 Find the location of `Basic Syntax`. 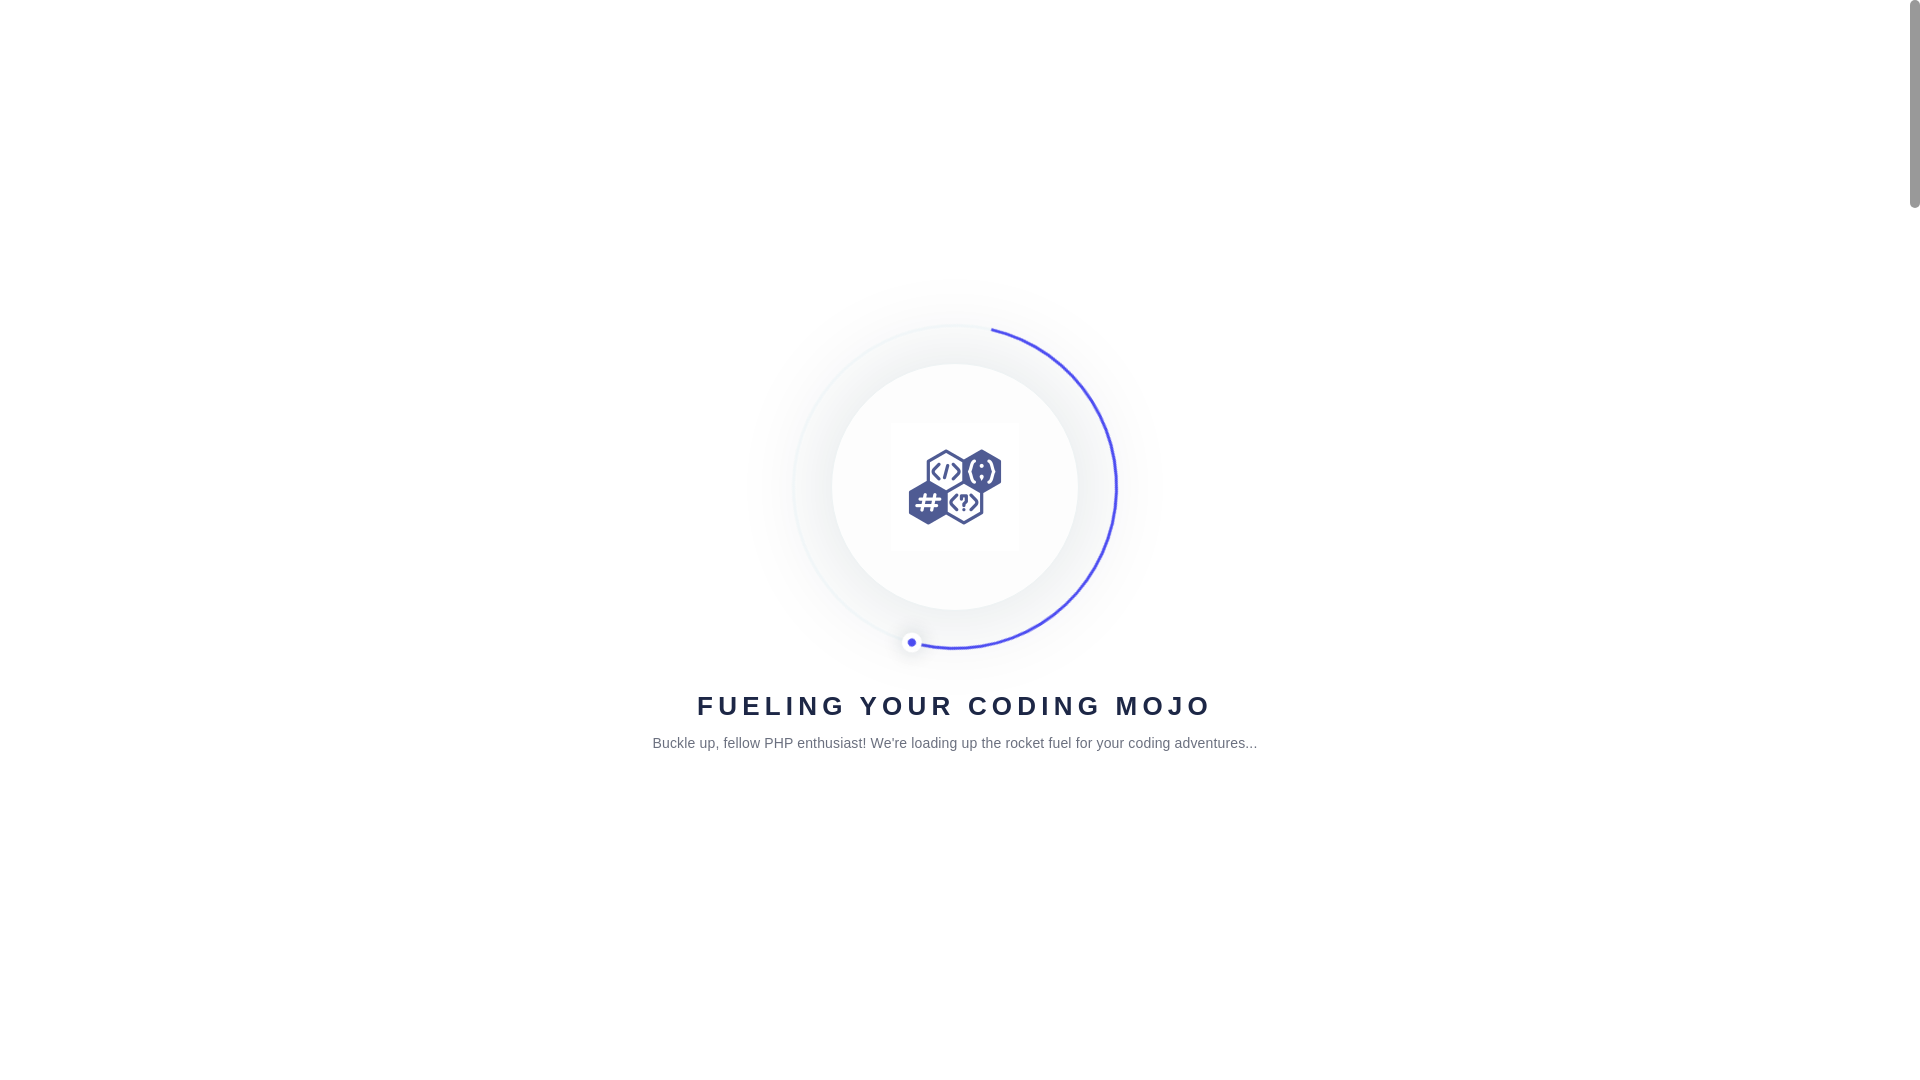

Basic Syntax is located at coordinates (932, 50).